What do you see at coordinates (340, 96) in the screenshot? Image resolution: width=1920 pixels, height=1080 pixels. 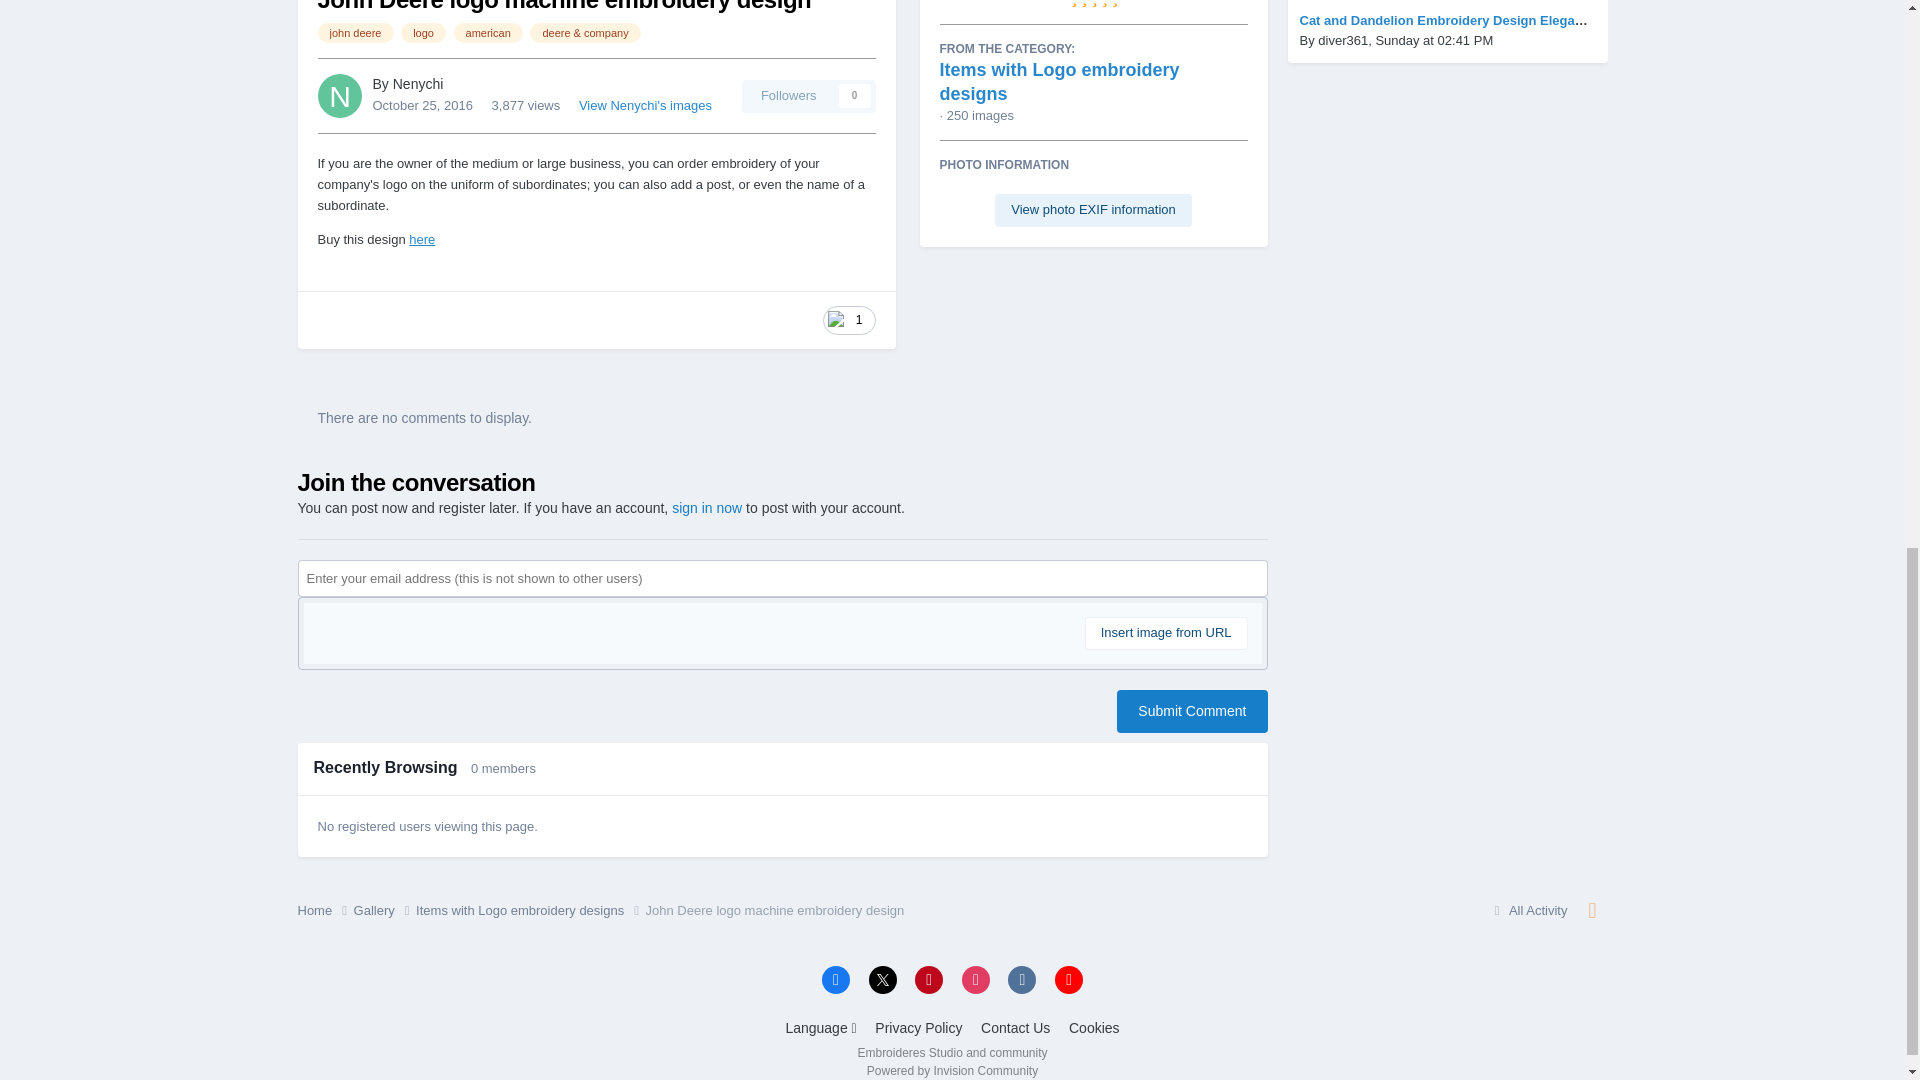 I see `Go to Nenychi's profile` at bounding box center [340, 96].